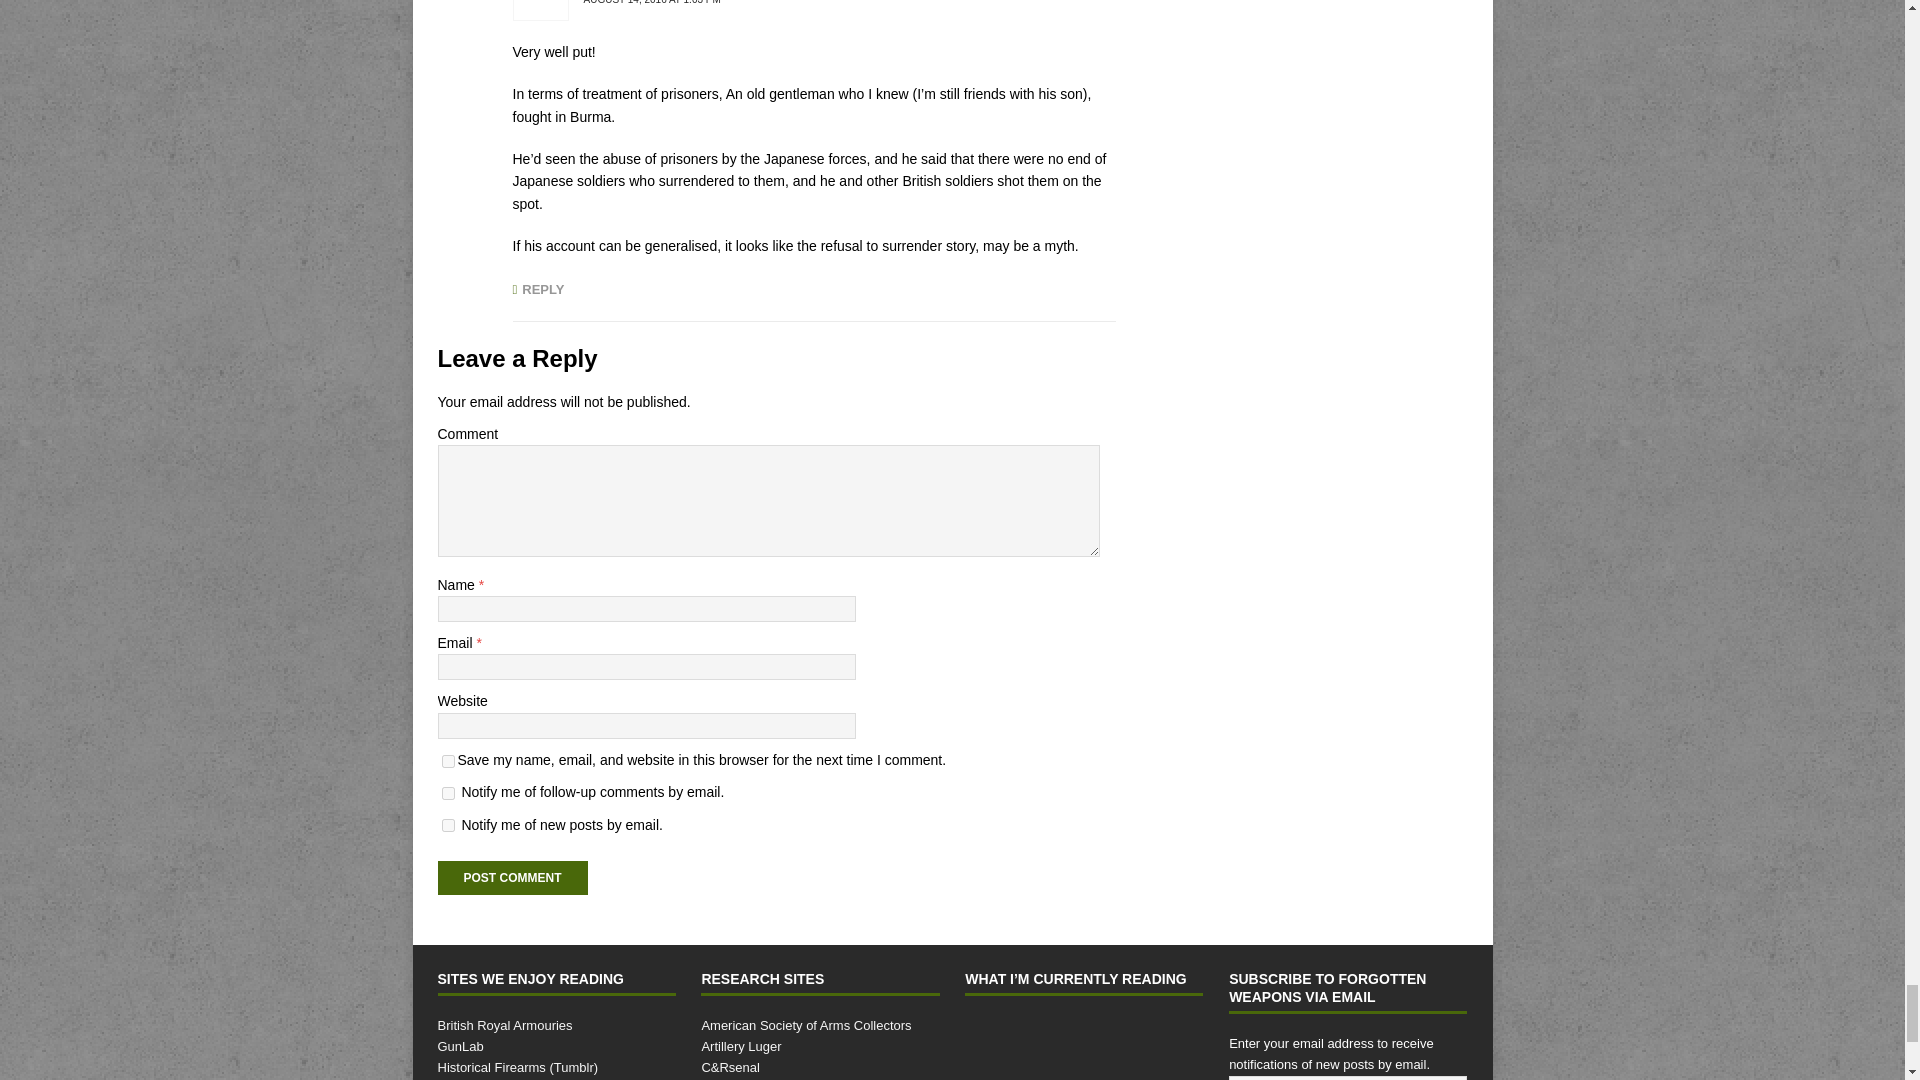  Describe the element at coordinates (448, 794) in the screenshot. I see `subscribe` at that location.